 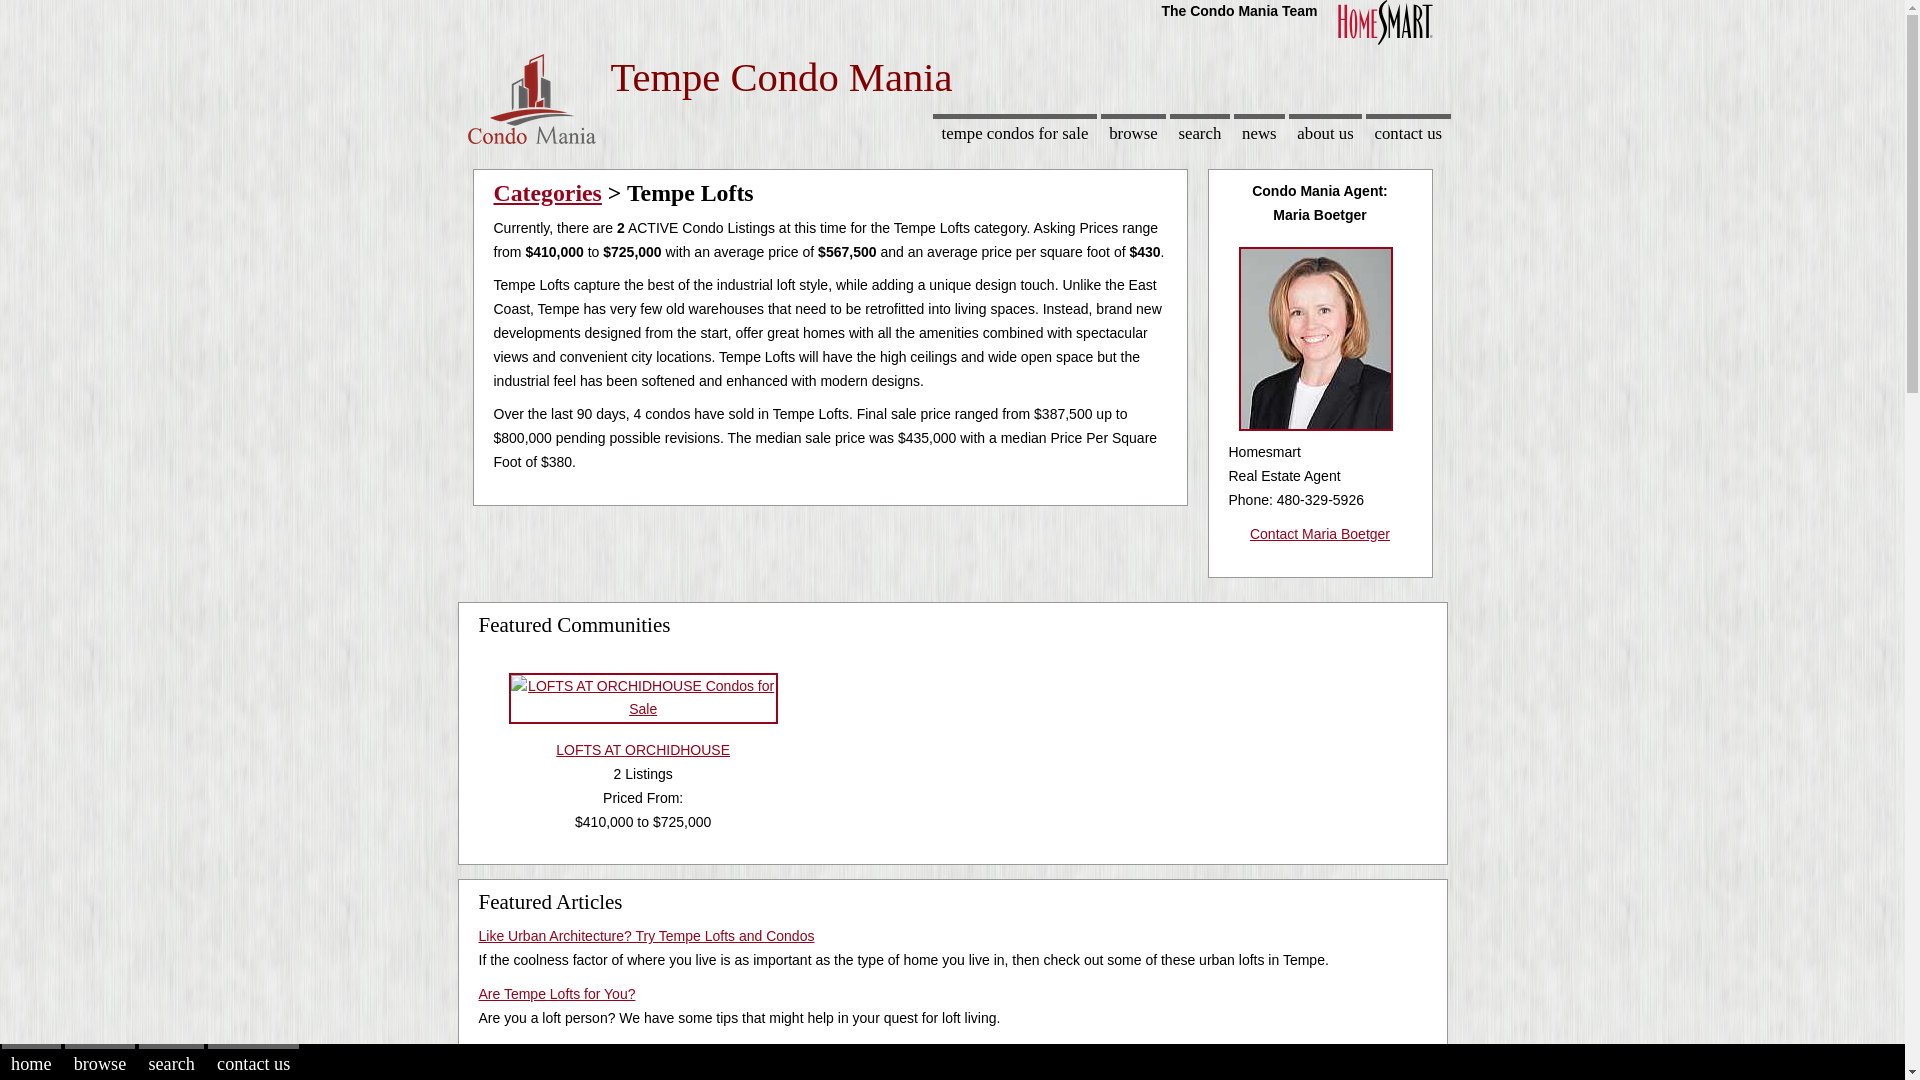 What do you see at coordinates (1132, 132) in the screenshot?
I see `Browse Tempe Condos For Sale` at bounding box center [1132, 132].